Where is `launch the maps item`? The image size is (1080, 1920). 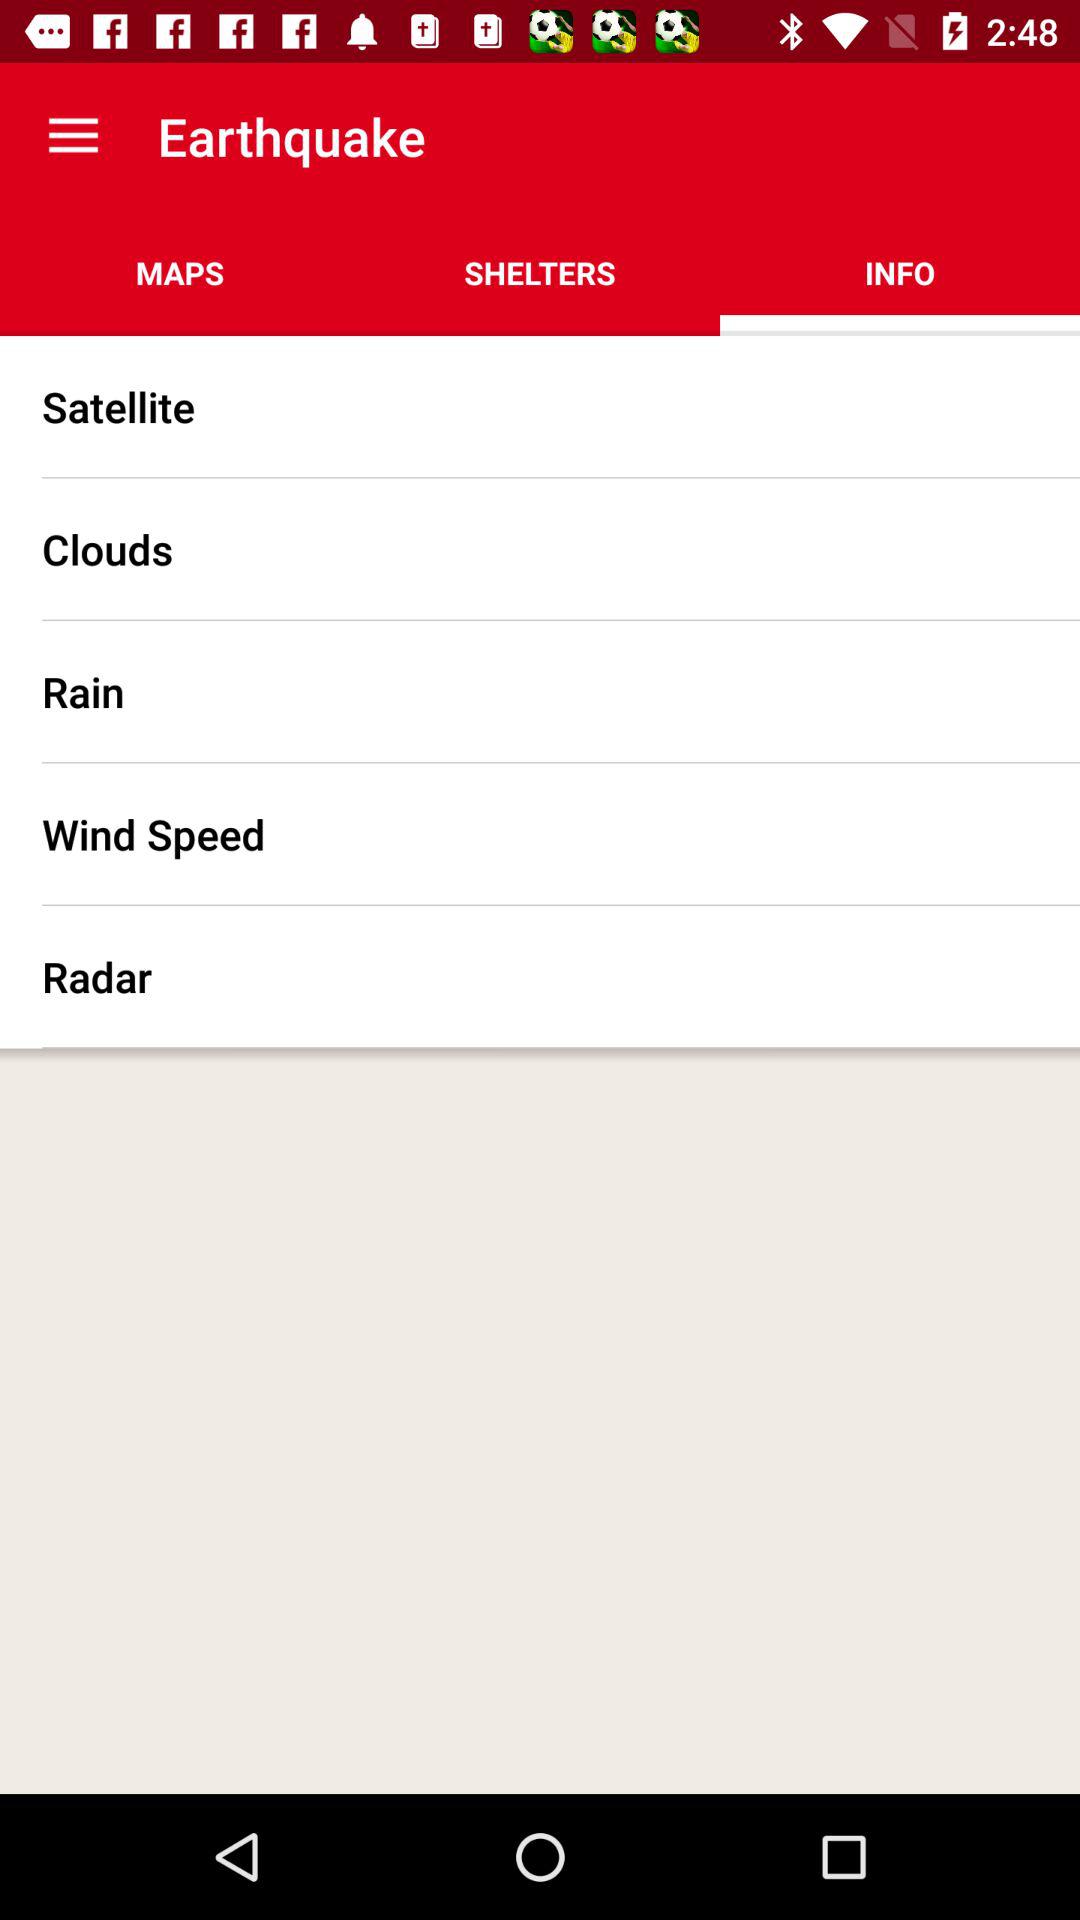 launch the maps item is located at coordinates (180, 272).